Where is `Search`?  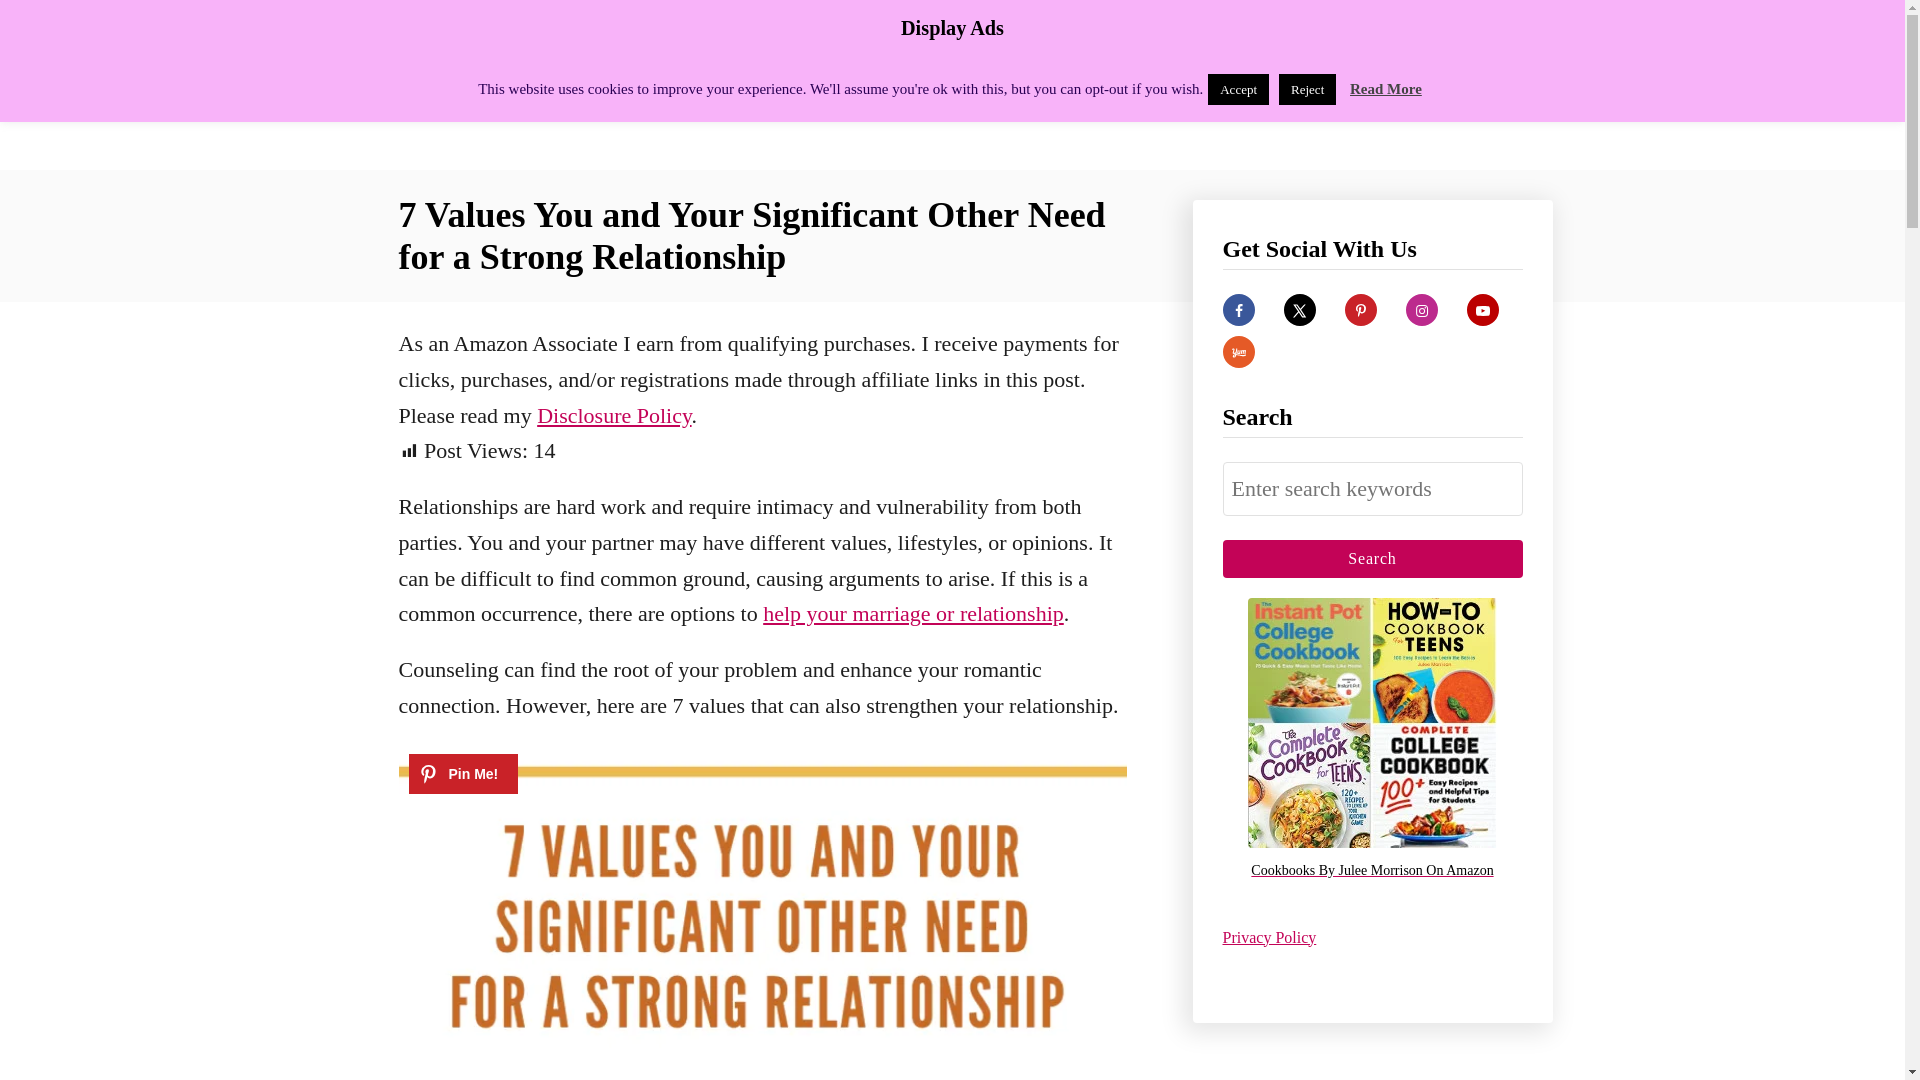 Search is located at coordinates (1372, 558).